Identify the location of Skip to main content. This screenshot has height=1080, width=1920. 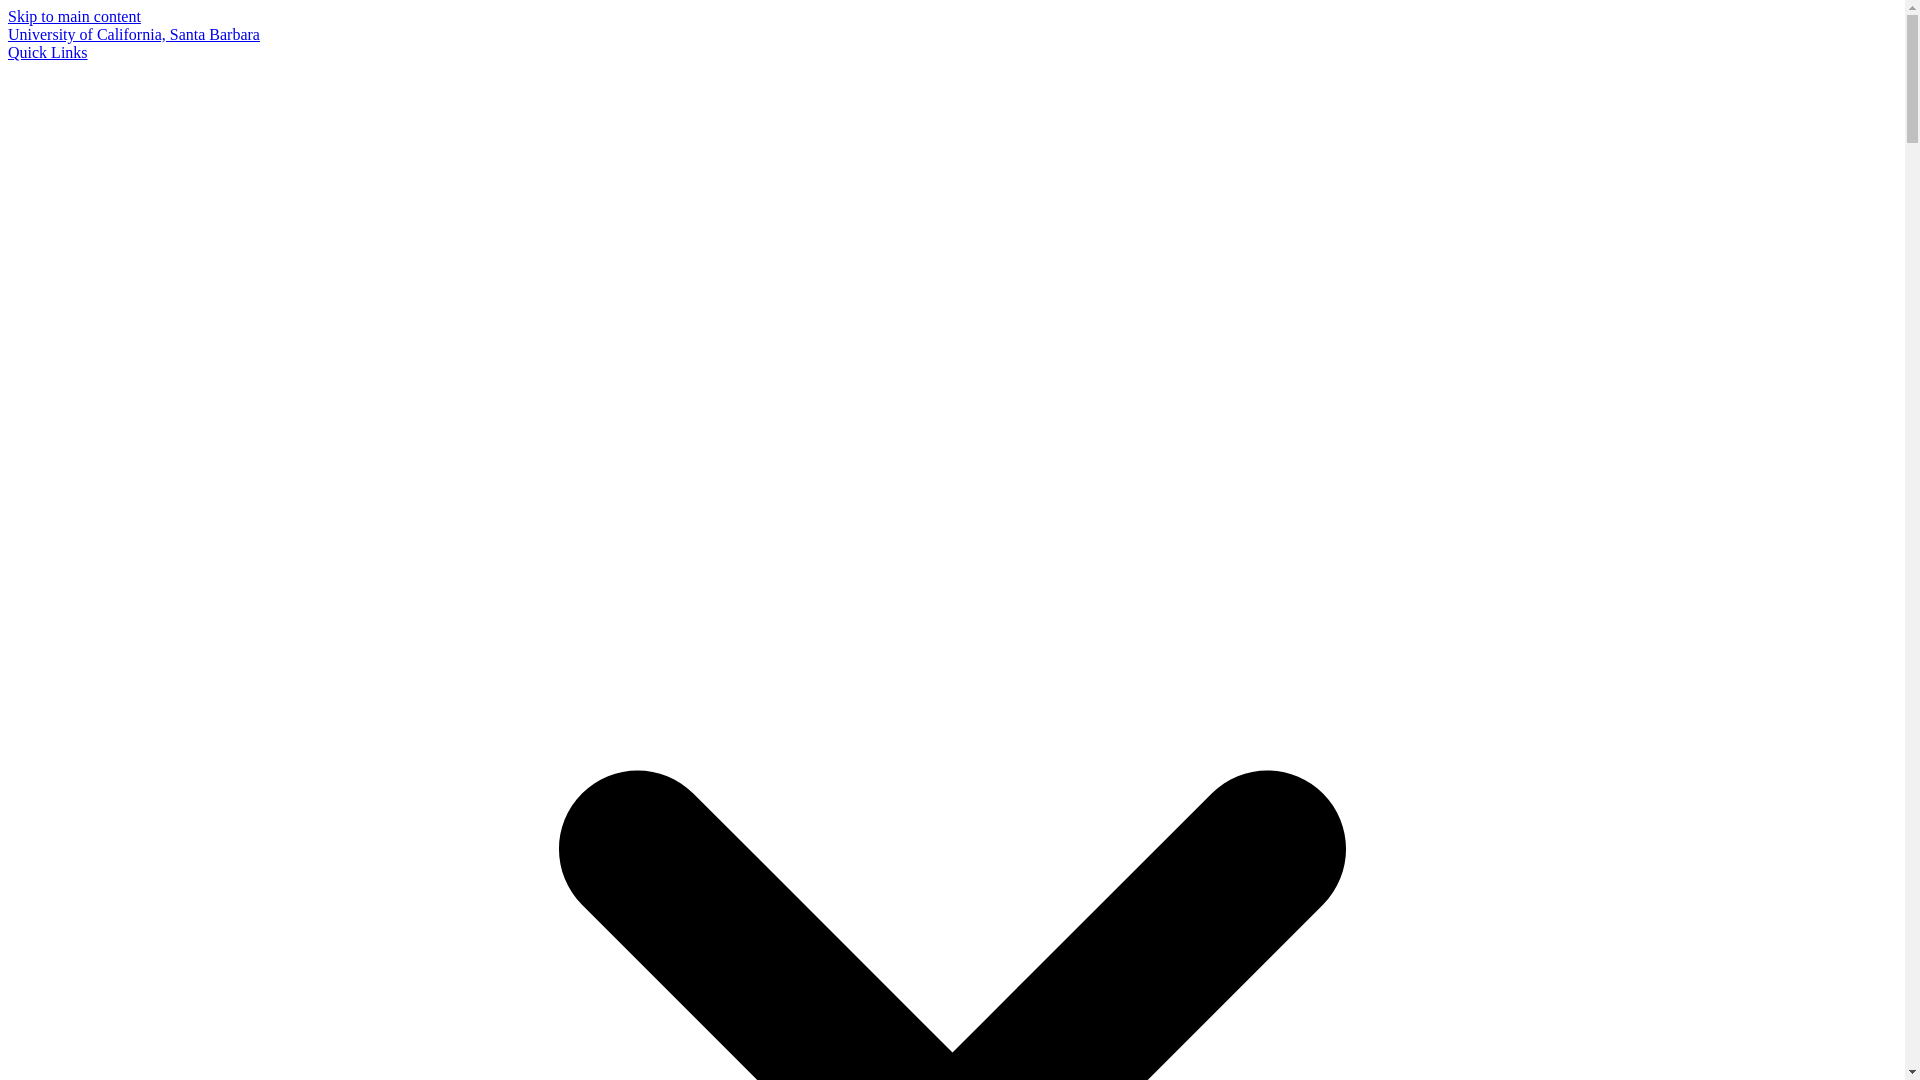
(74, 16).